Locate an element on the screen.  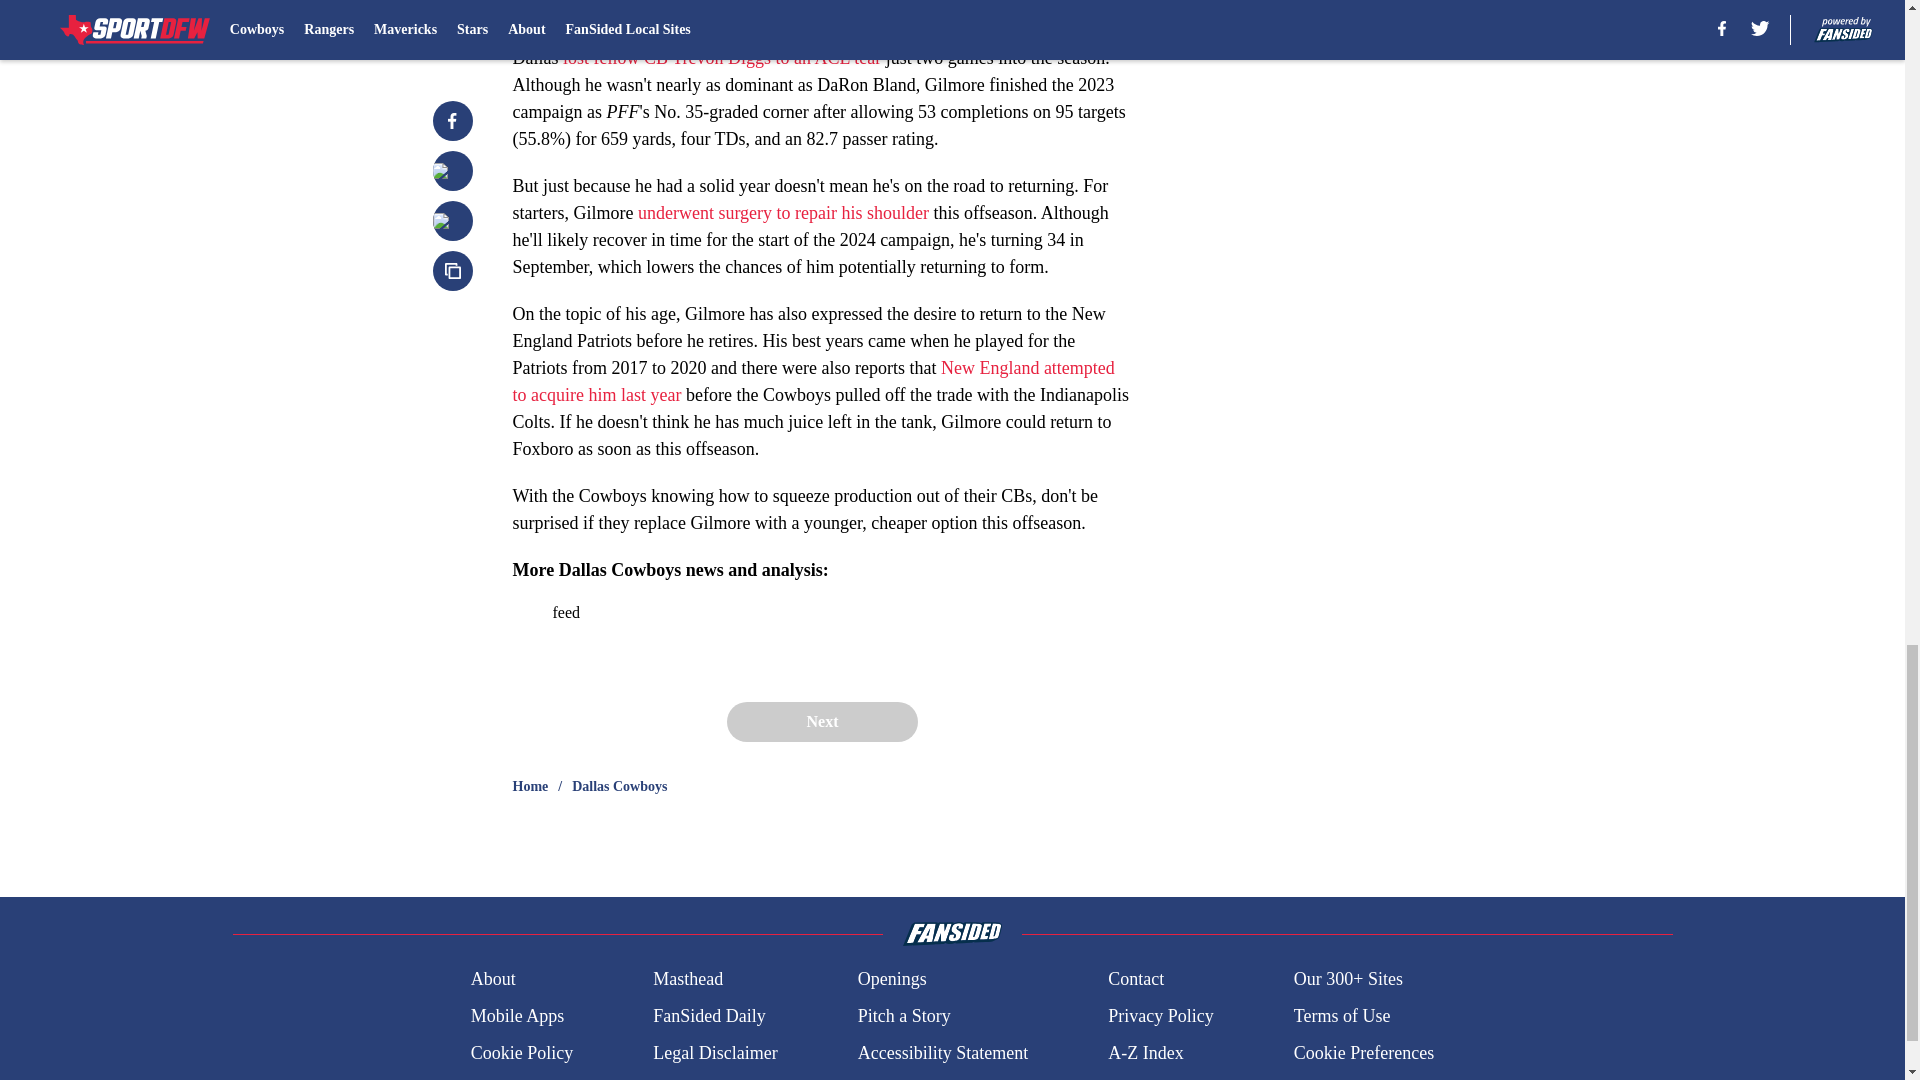
Privacy Policy is located at coordinates (1160, 1016).